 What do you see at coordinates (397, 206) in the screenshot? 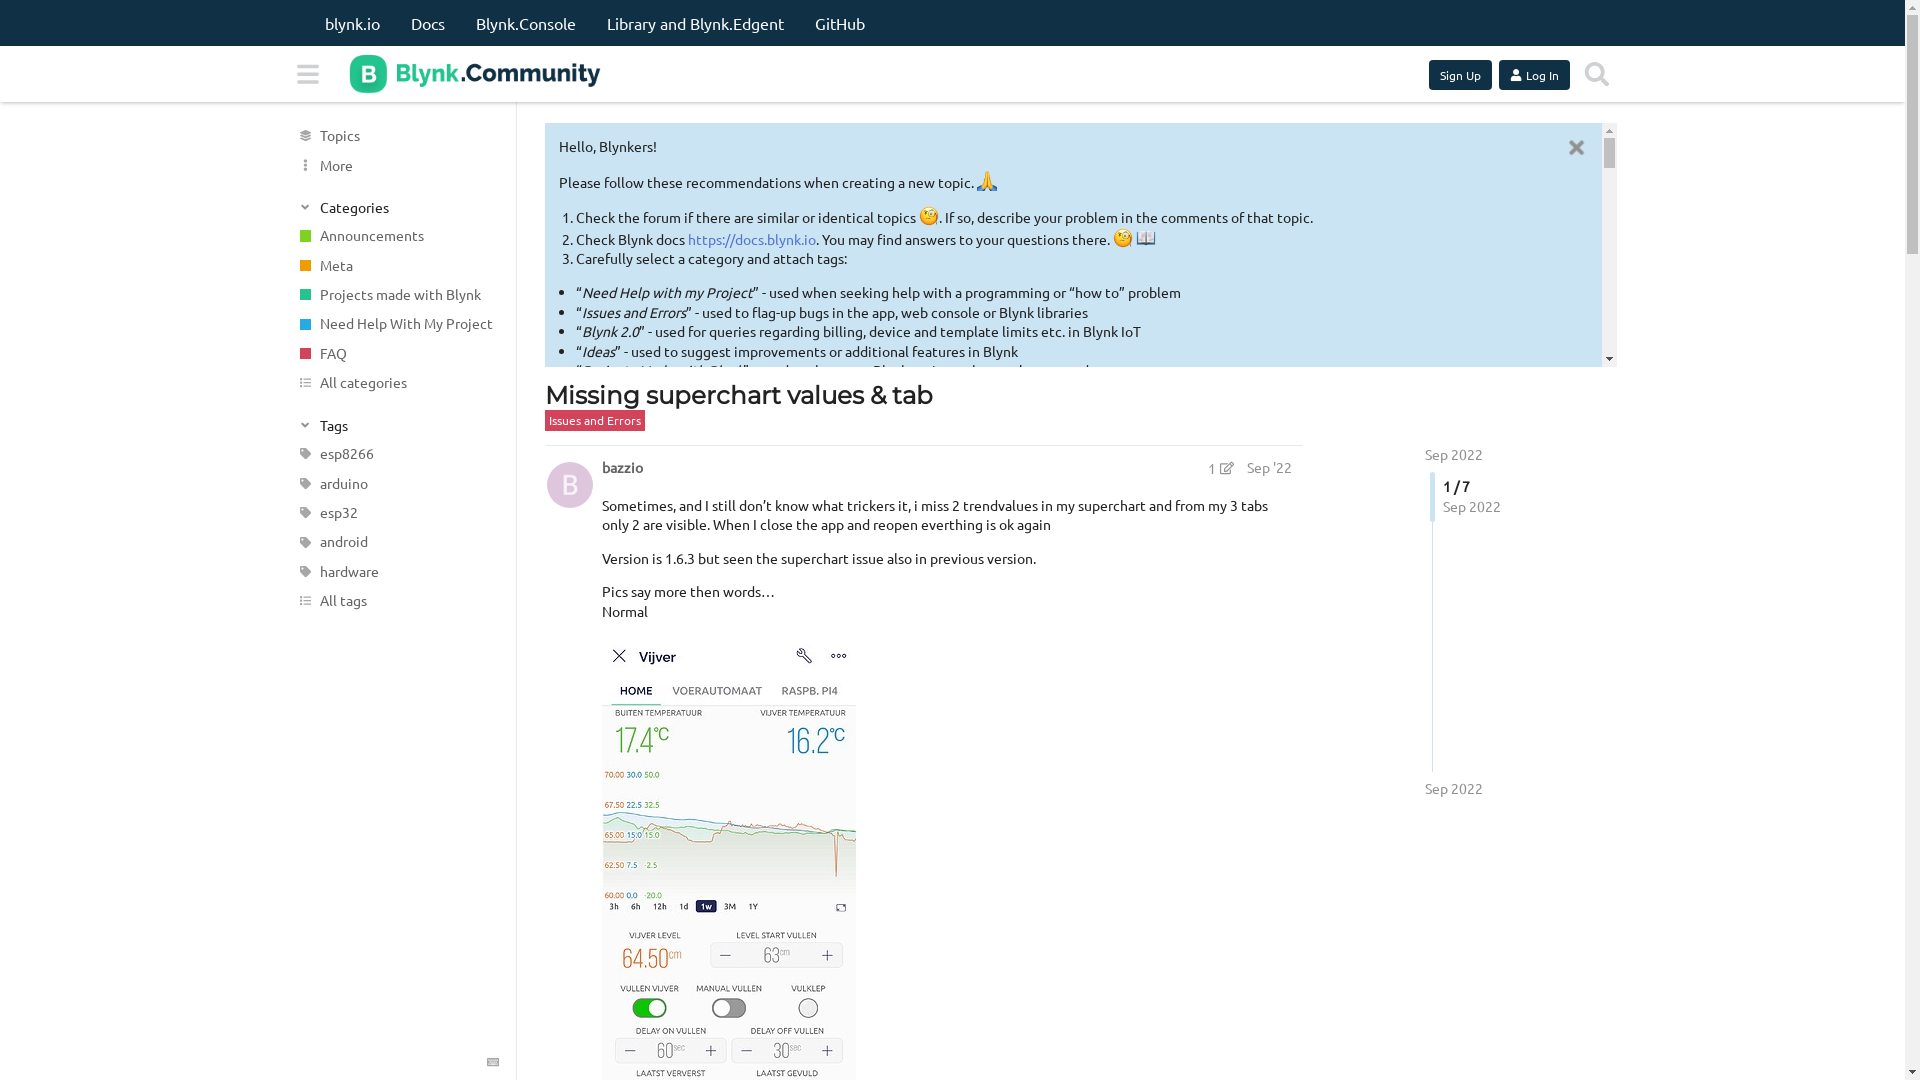
I see `Categories` at bounding box center [397, 206].